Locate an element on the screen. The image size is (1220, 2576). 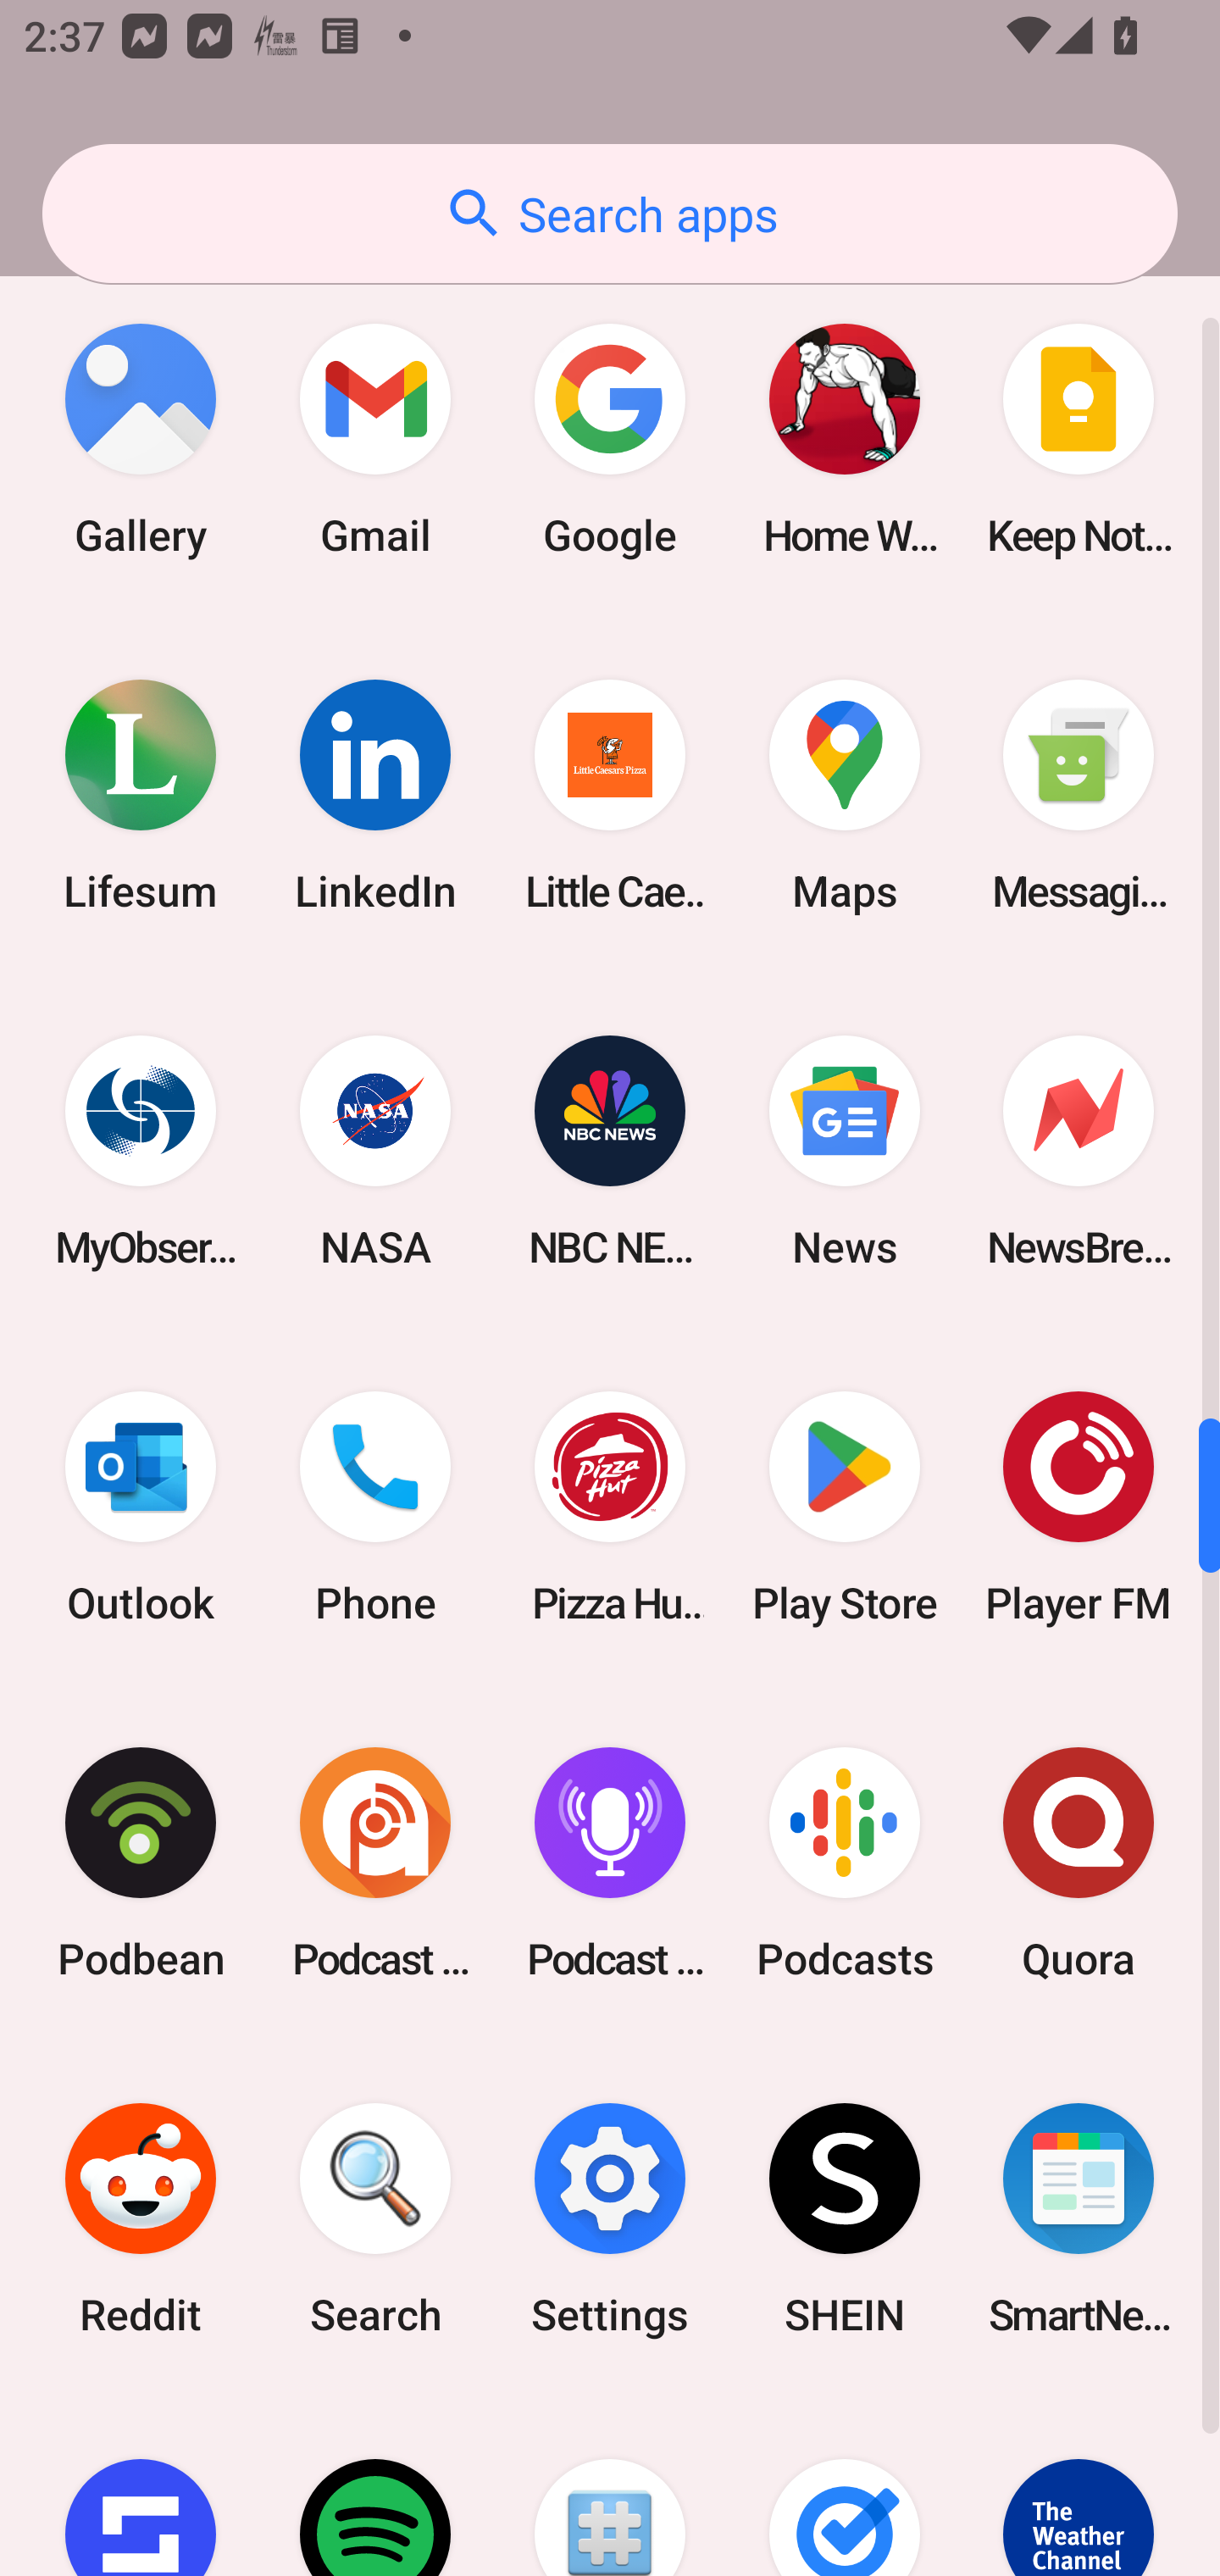
Gallery is located at coordinates (141, 441).